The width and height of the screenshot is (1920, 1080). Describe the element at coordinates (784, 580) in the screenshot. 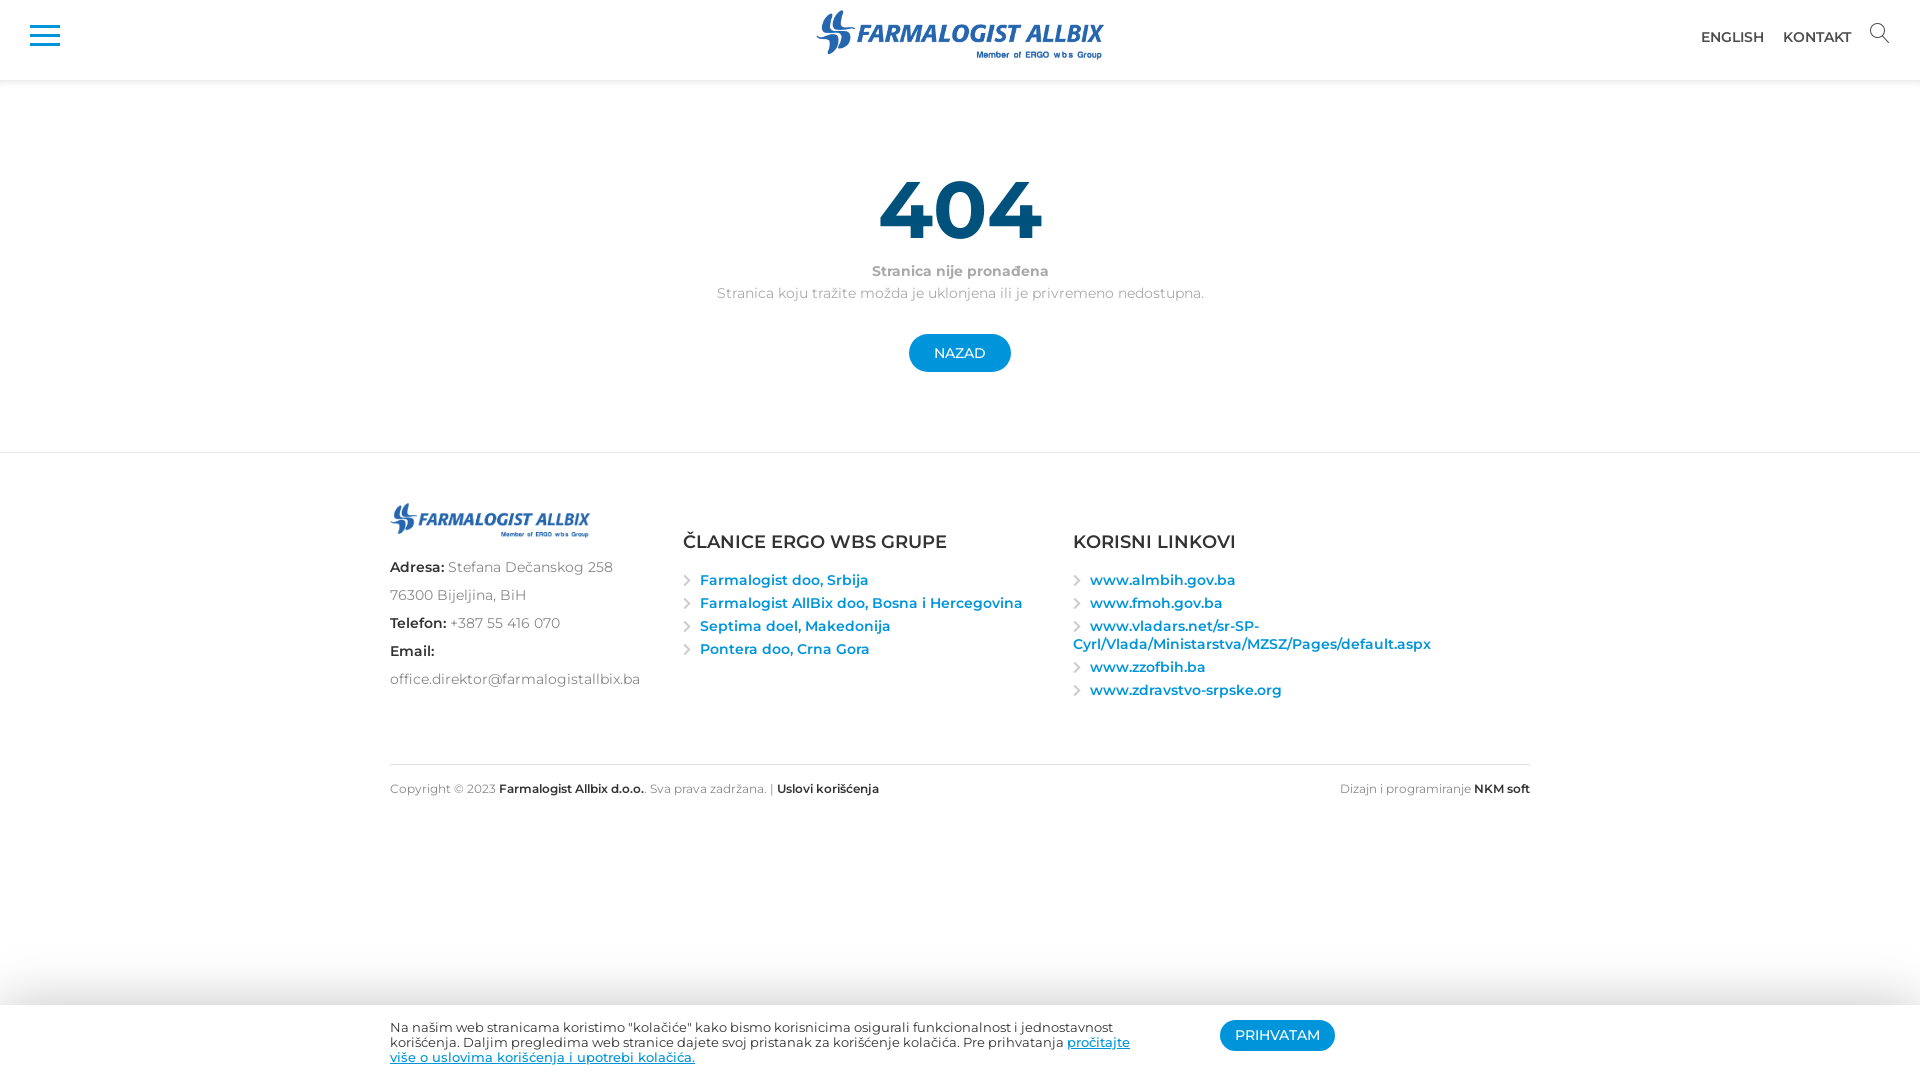

I see `Farmalogist doo, Srbija` at that location.